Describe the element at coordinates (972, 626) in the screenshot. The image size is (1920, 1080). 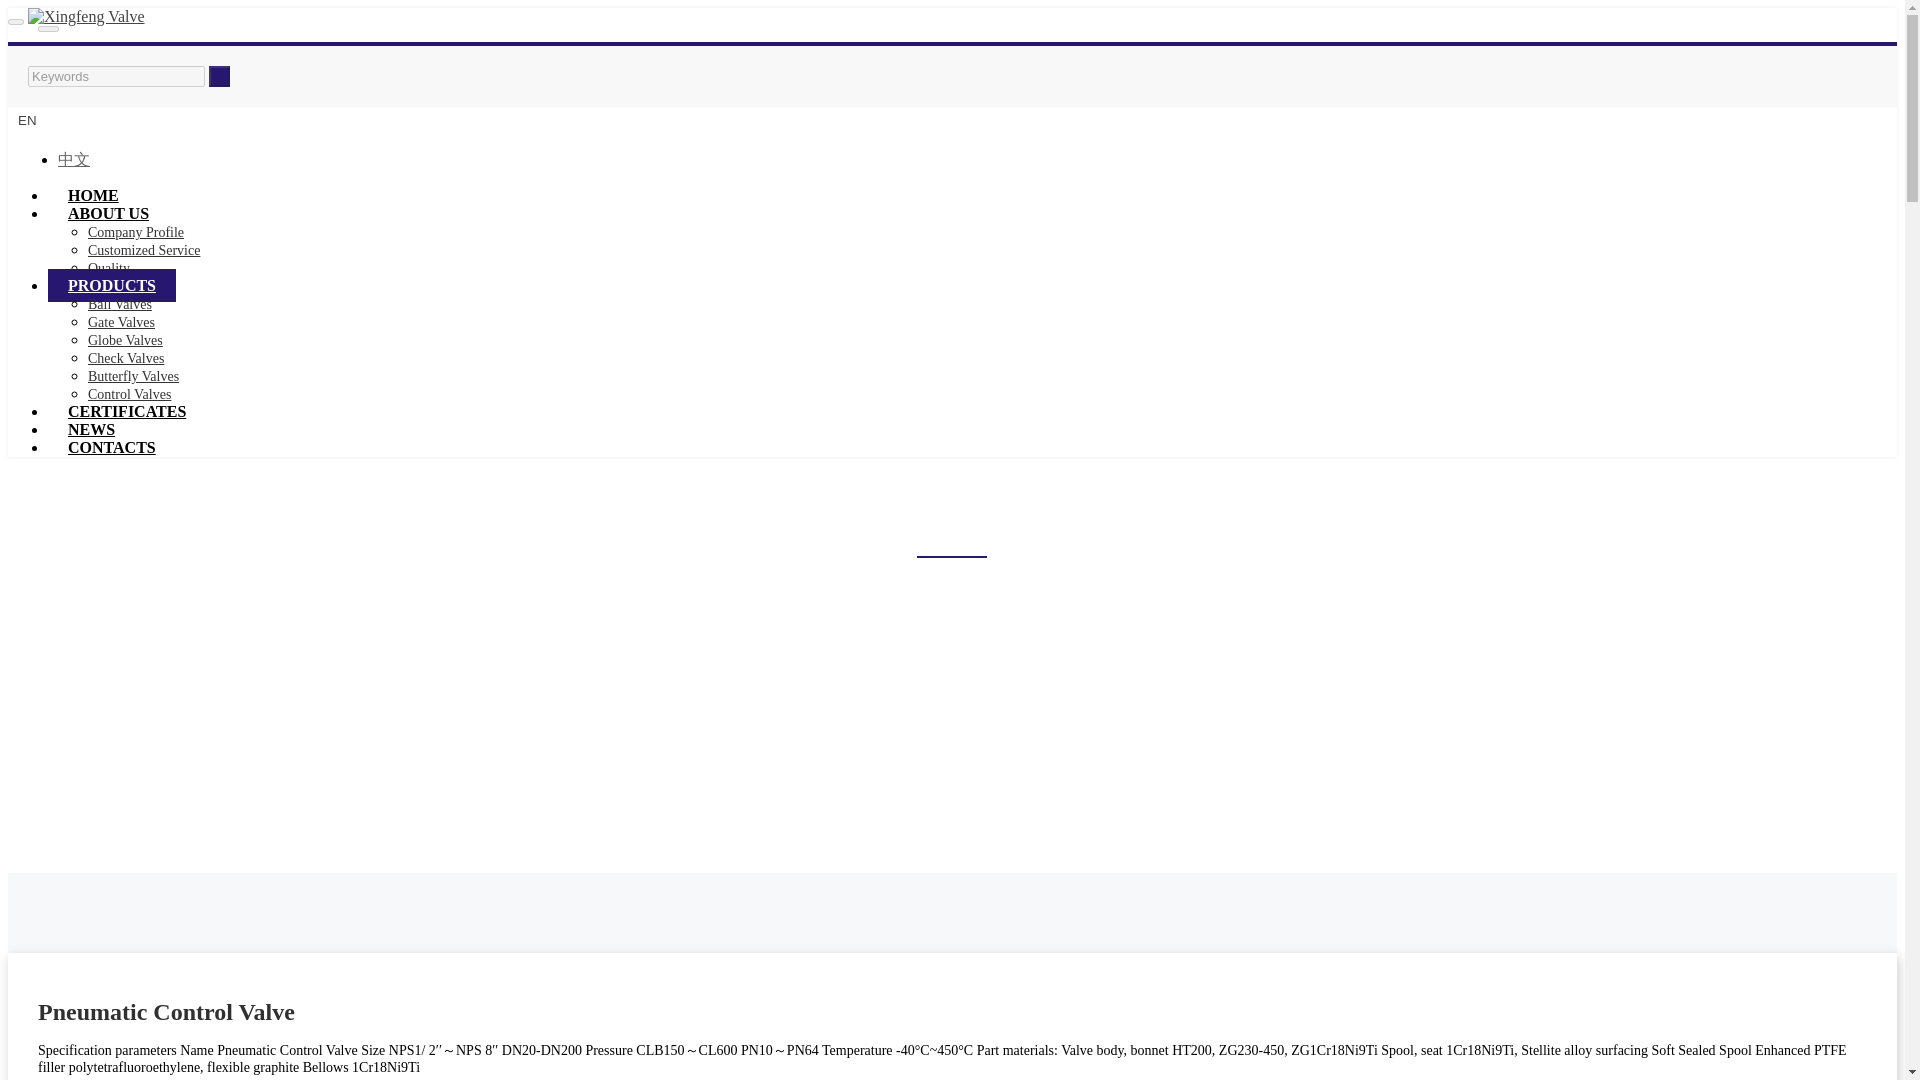
I see `Control Valves` at that location.